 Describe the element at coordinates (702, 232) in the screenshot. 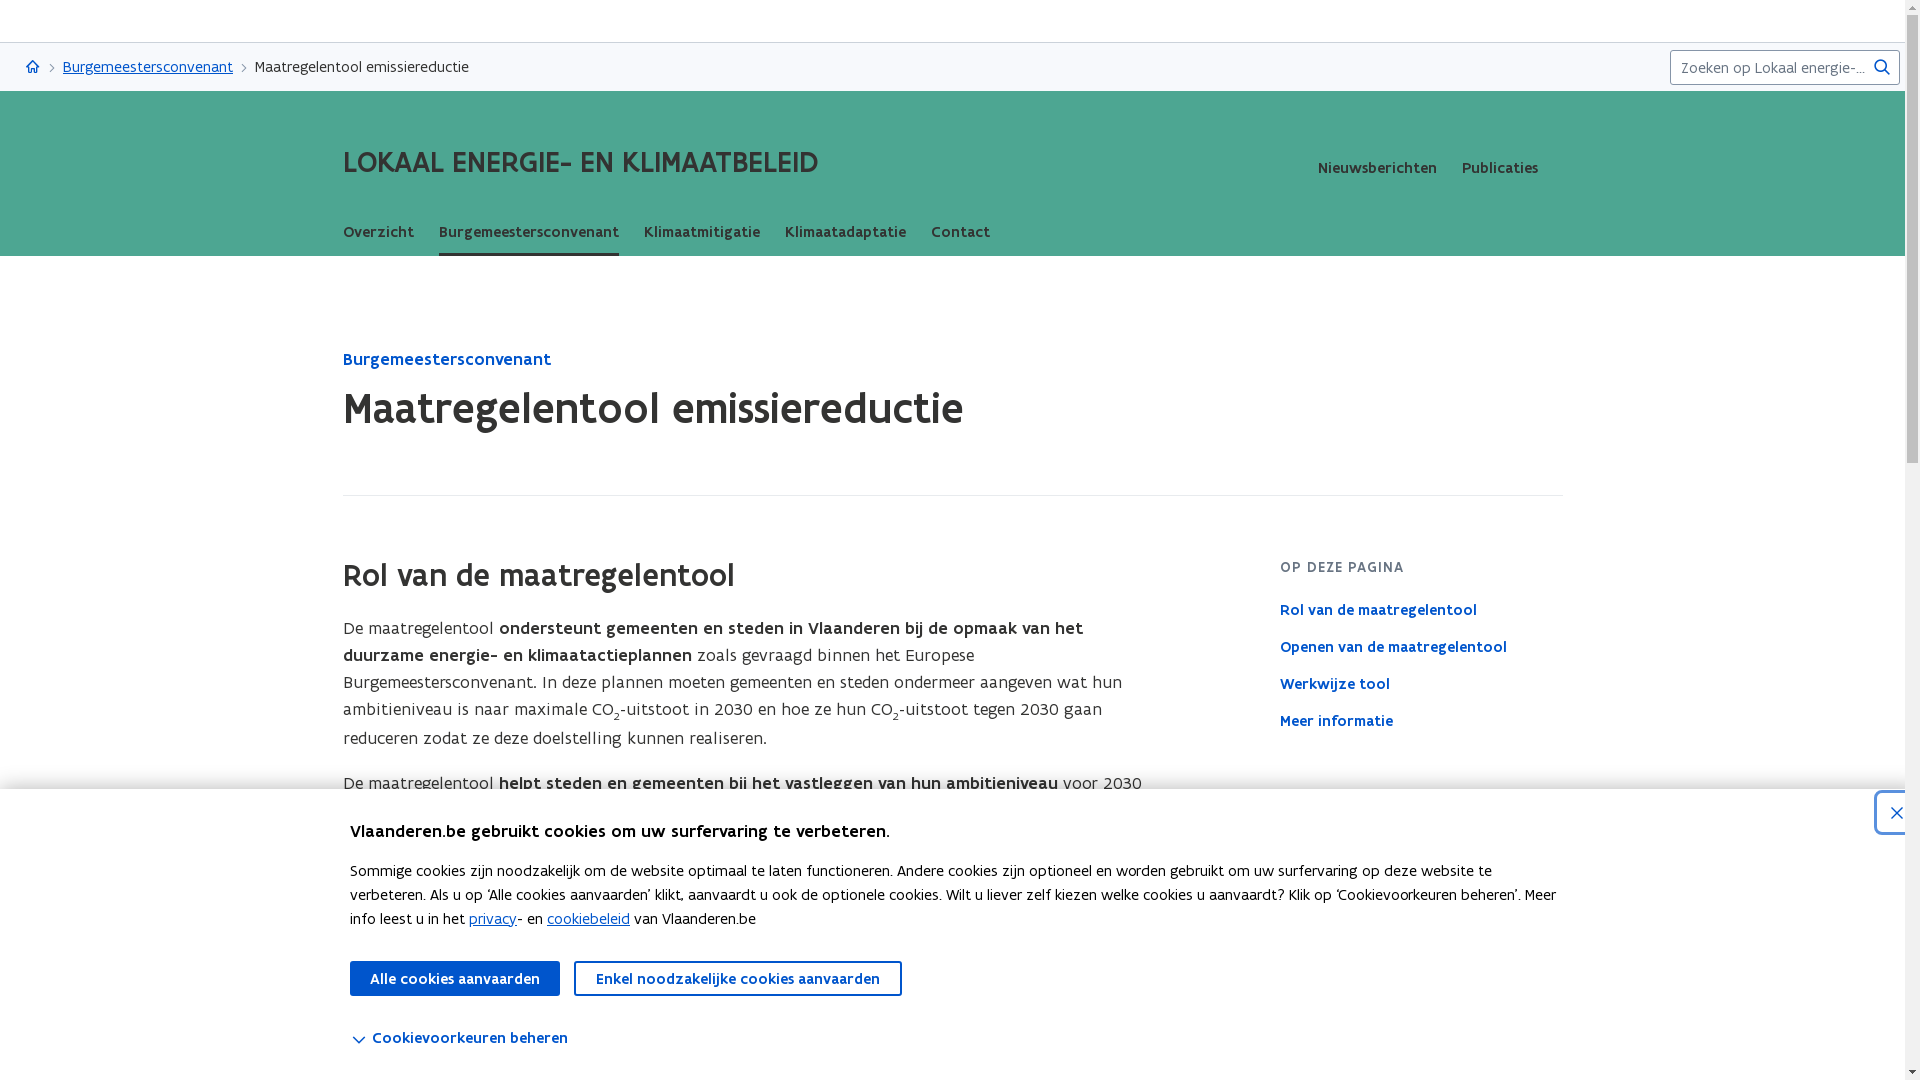

I see `Klimaatmitigatie` at that location.